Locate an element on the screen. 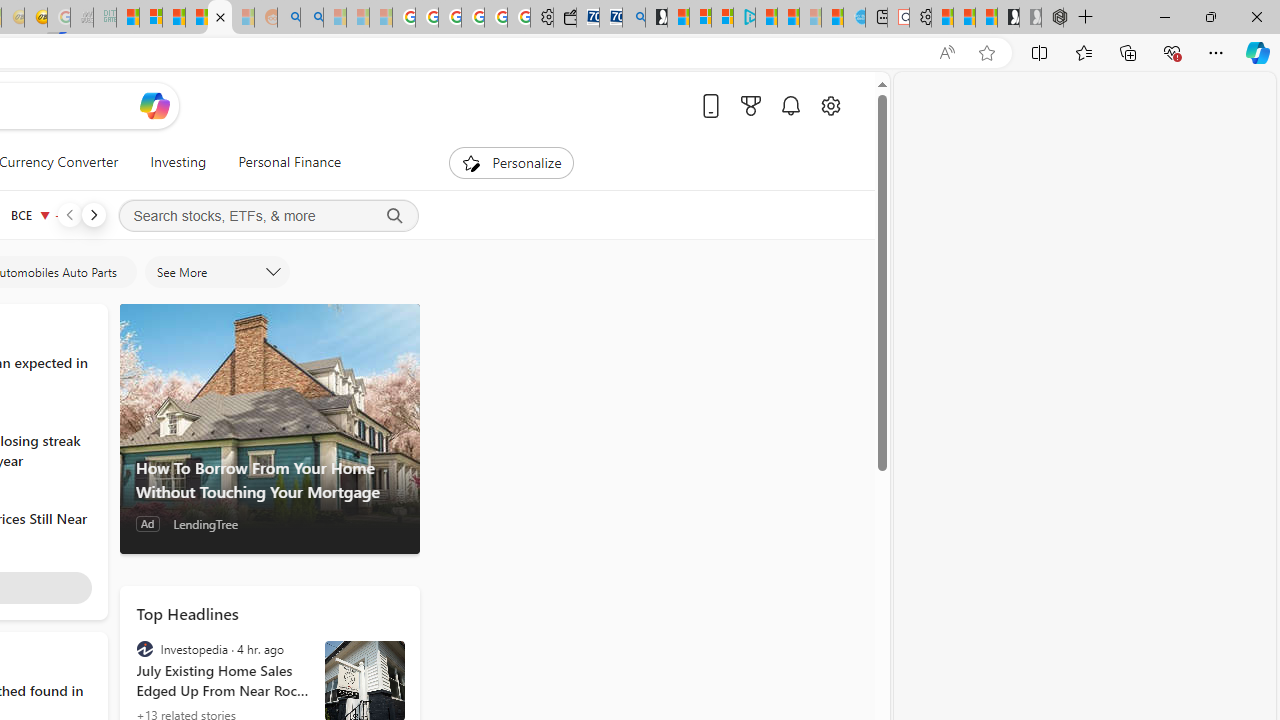 The width and height of the screenshot is (1280, 720). Cheap Car Rentals - Save70.com is located at coordinates (611, 18).